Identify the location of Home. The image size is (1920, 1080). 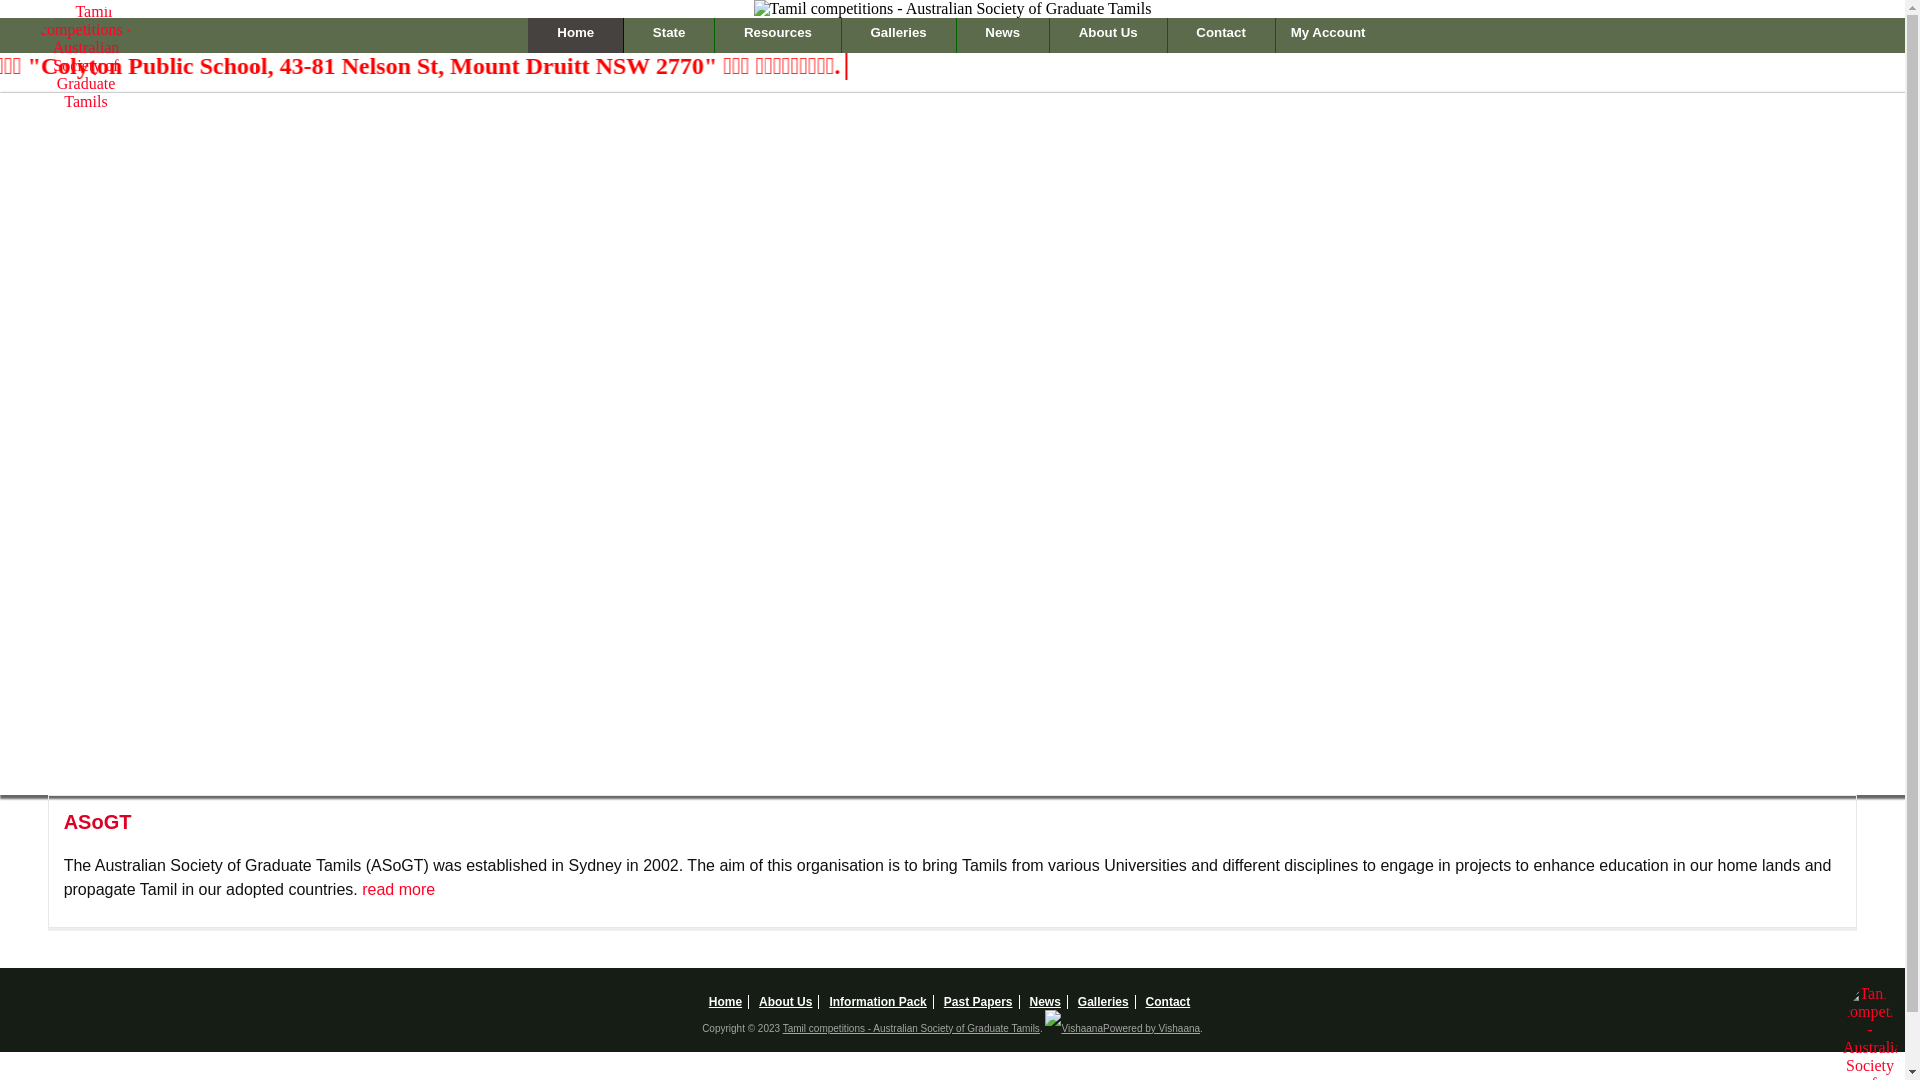
(729, 1002).